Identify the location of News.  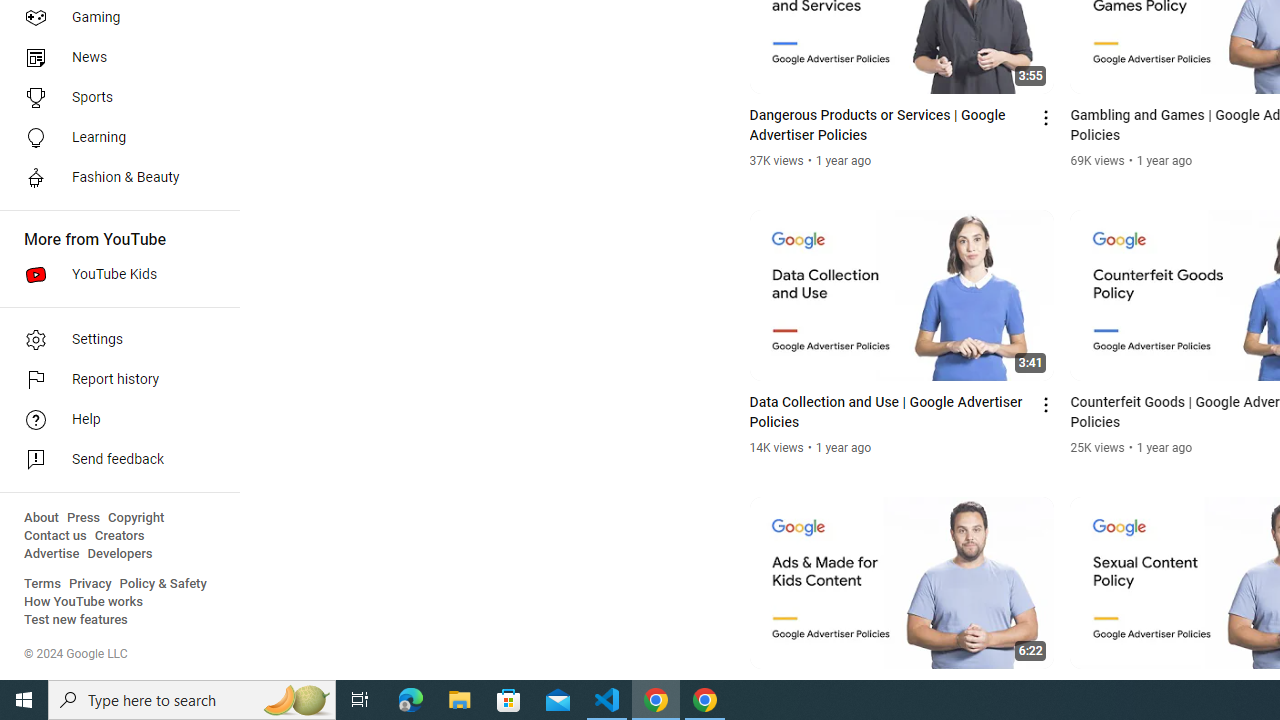
(114, 58).